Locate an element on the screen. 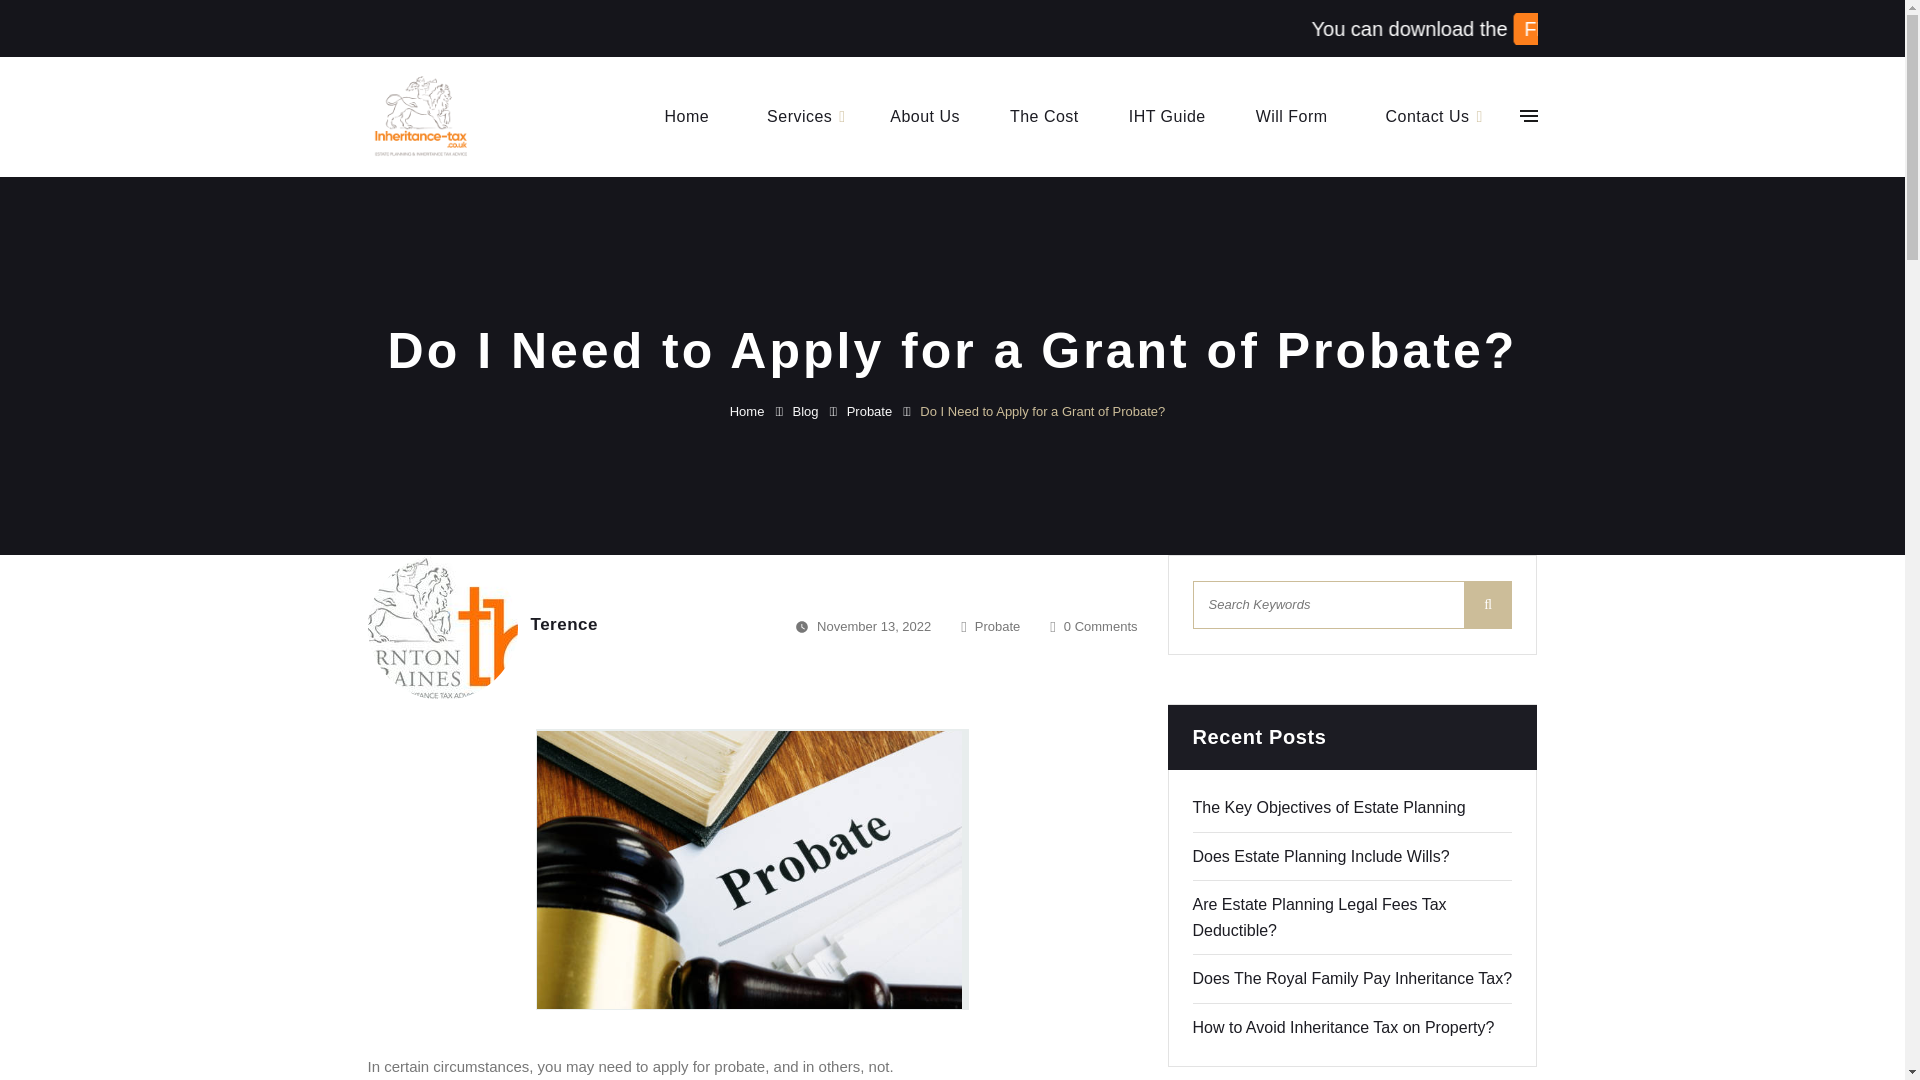 This screenshot has width=1920, height=1080. Will Form is located at coordinates (1292, 116).